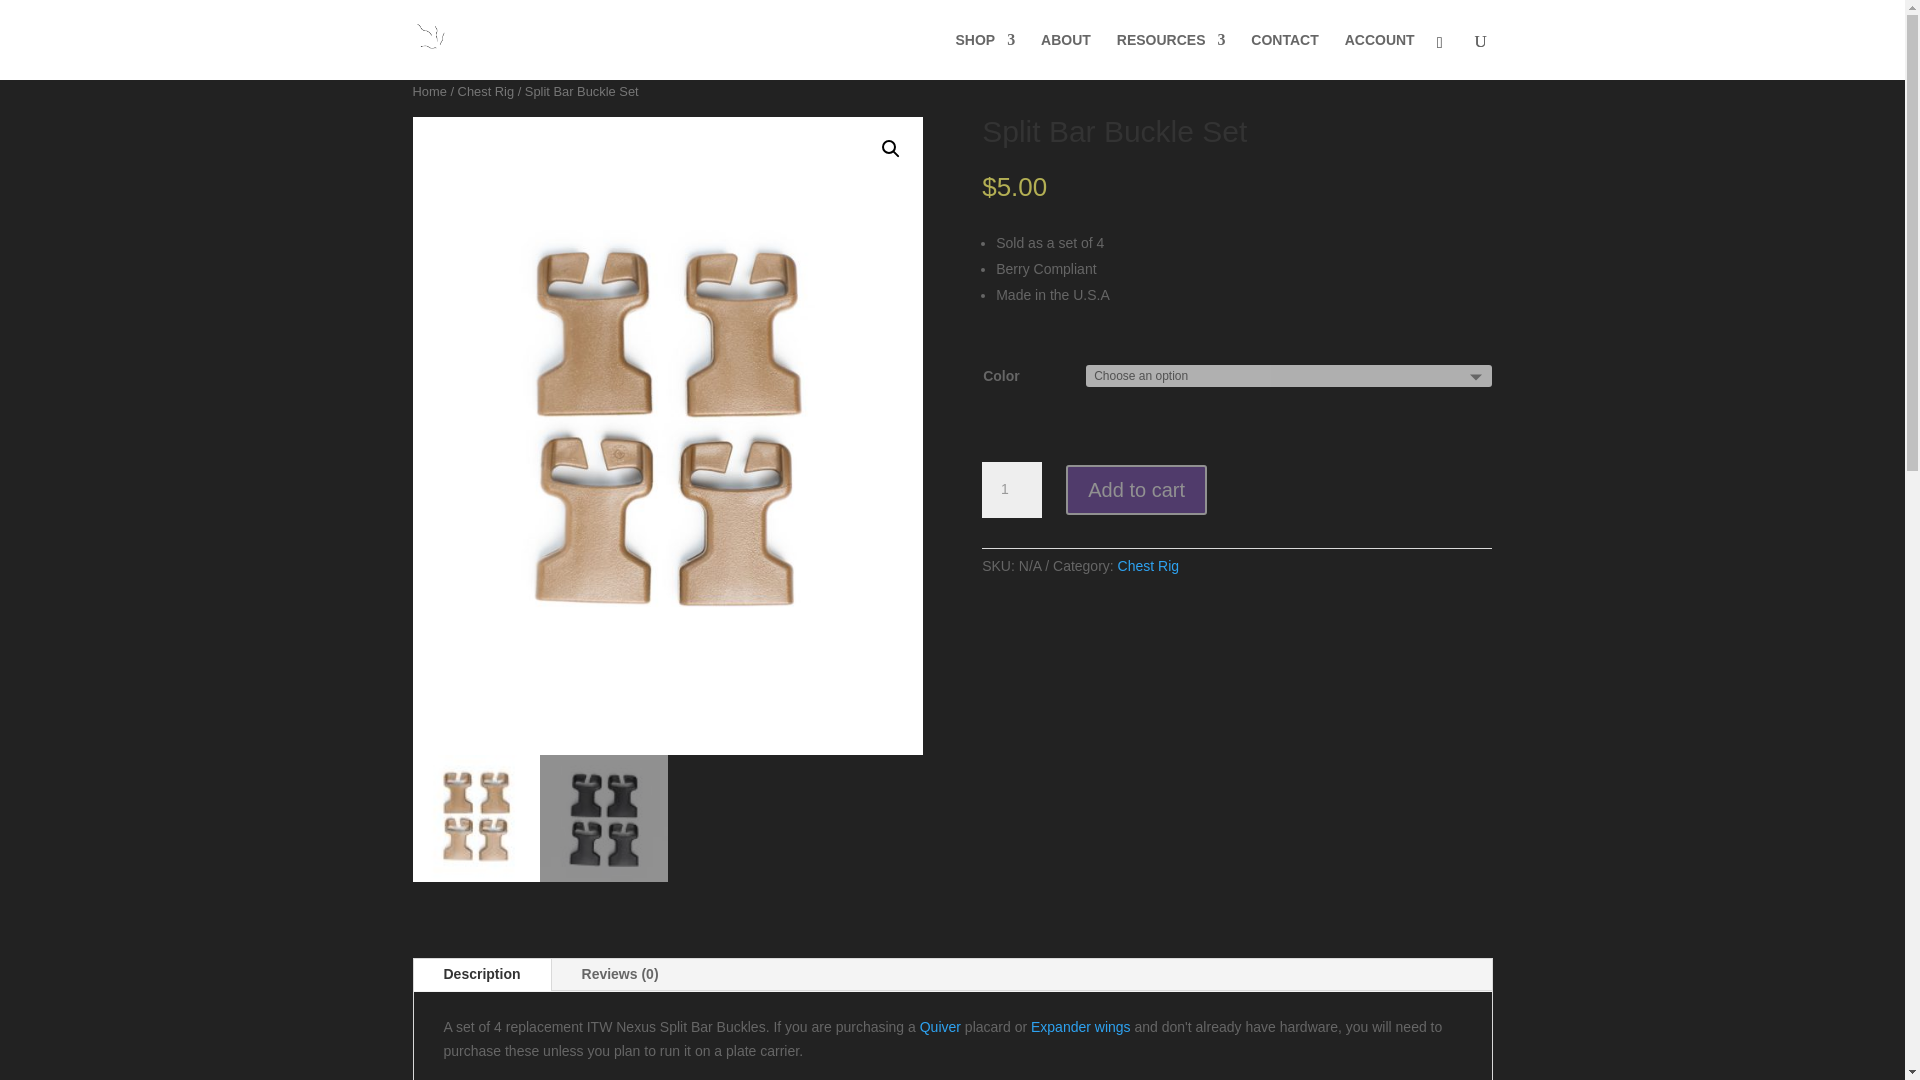  What do you see at coordinates (1136, 490) in the screenshot?
I see `Add to cart` at bounding box center [1136, 490].